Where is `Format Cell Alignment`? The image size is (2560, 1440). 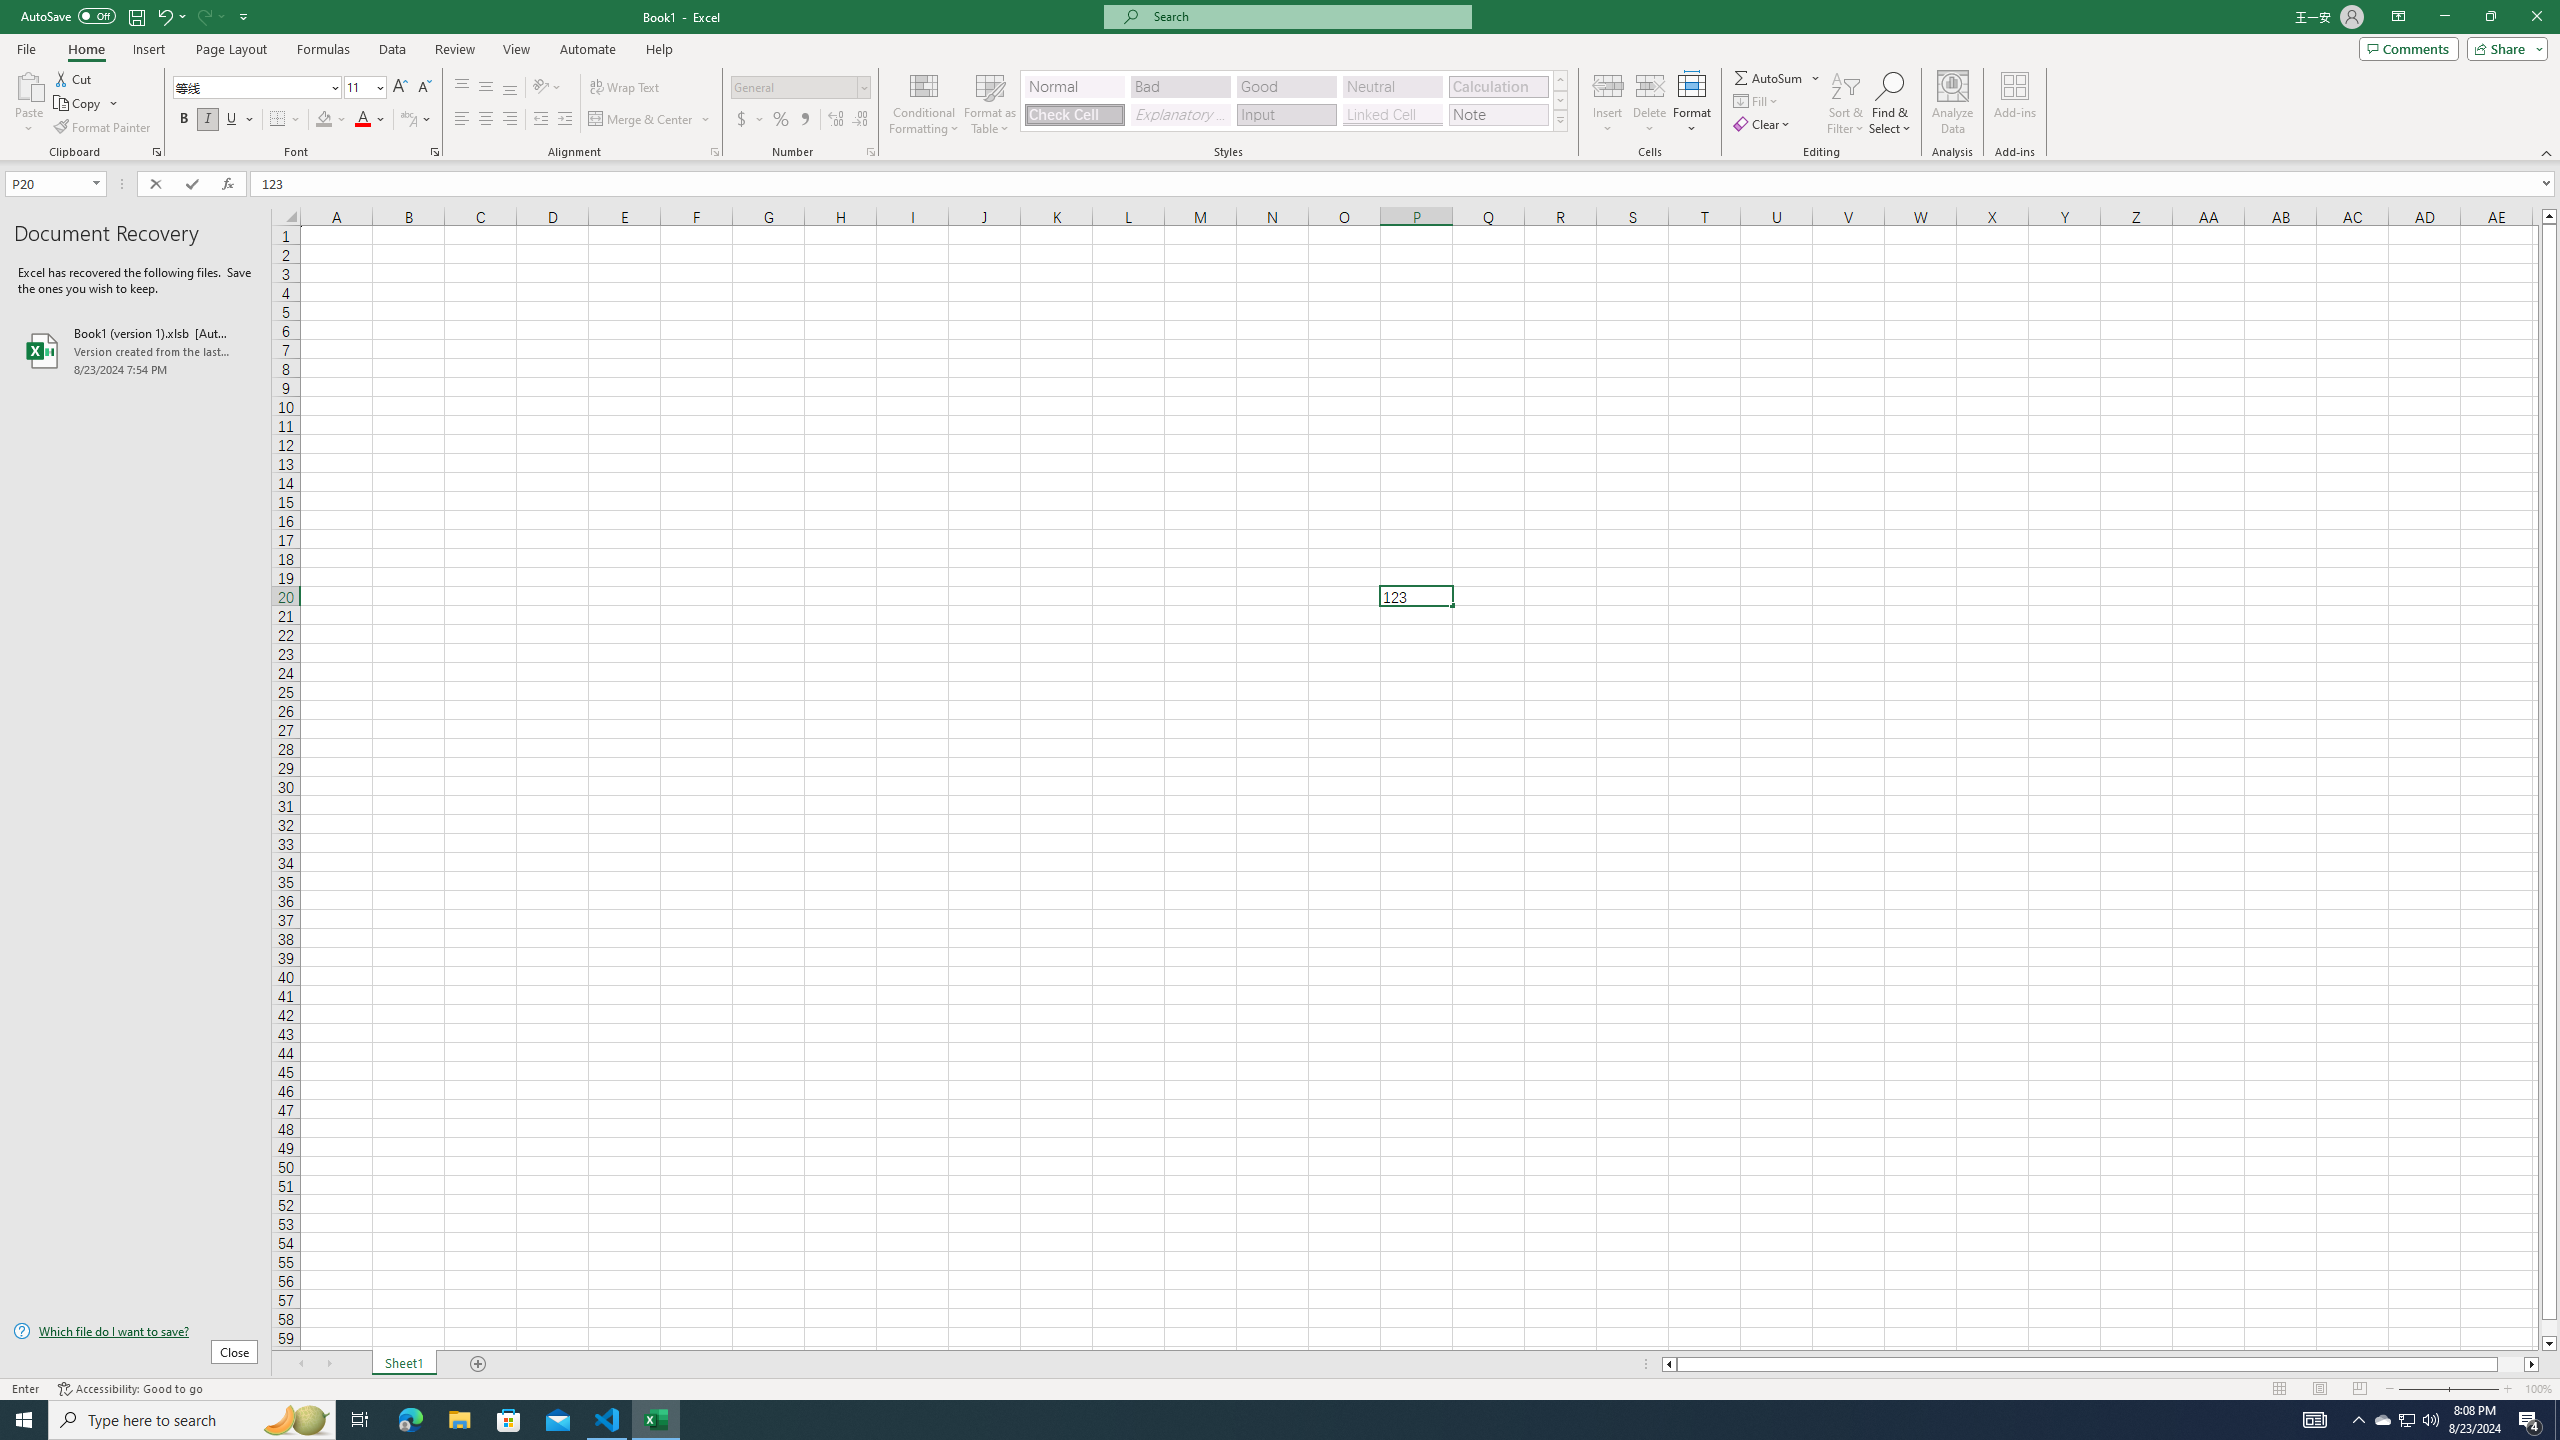 Format Cell Alignment is located at coordinates (714, 152).